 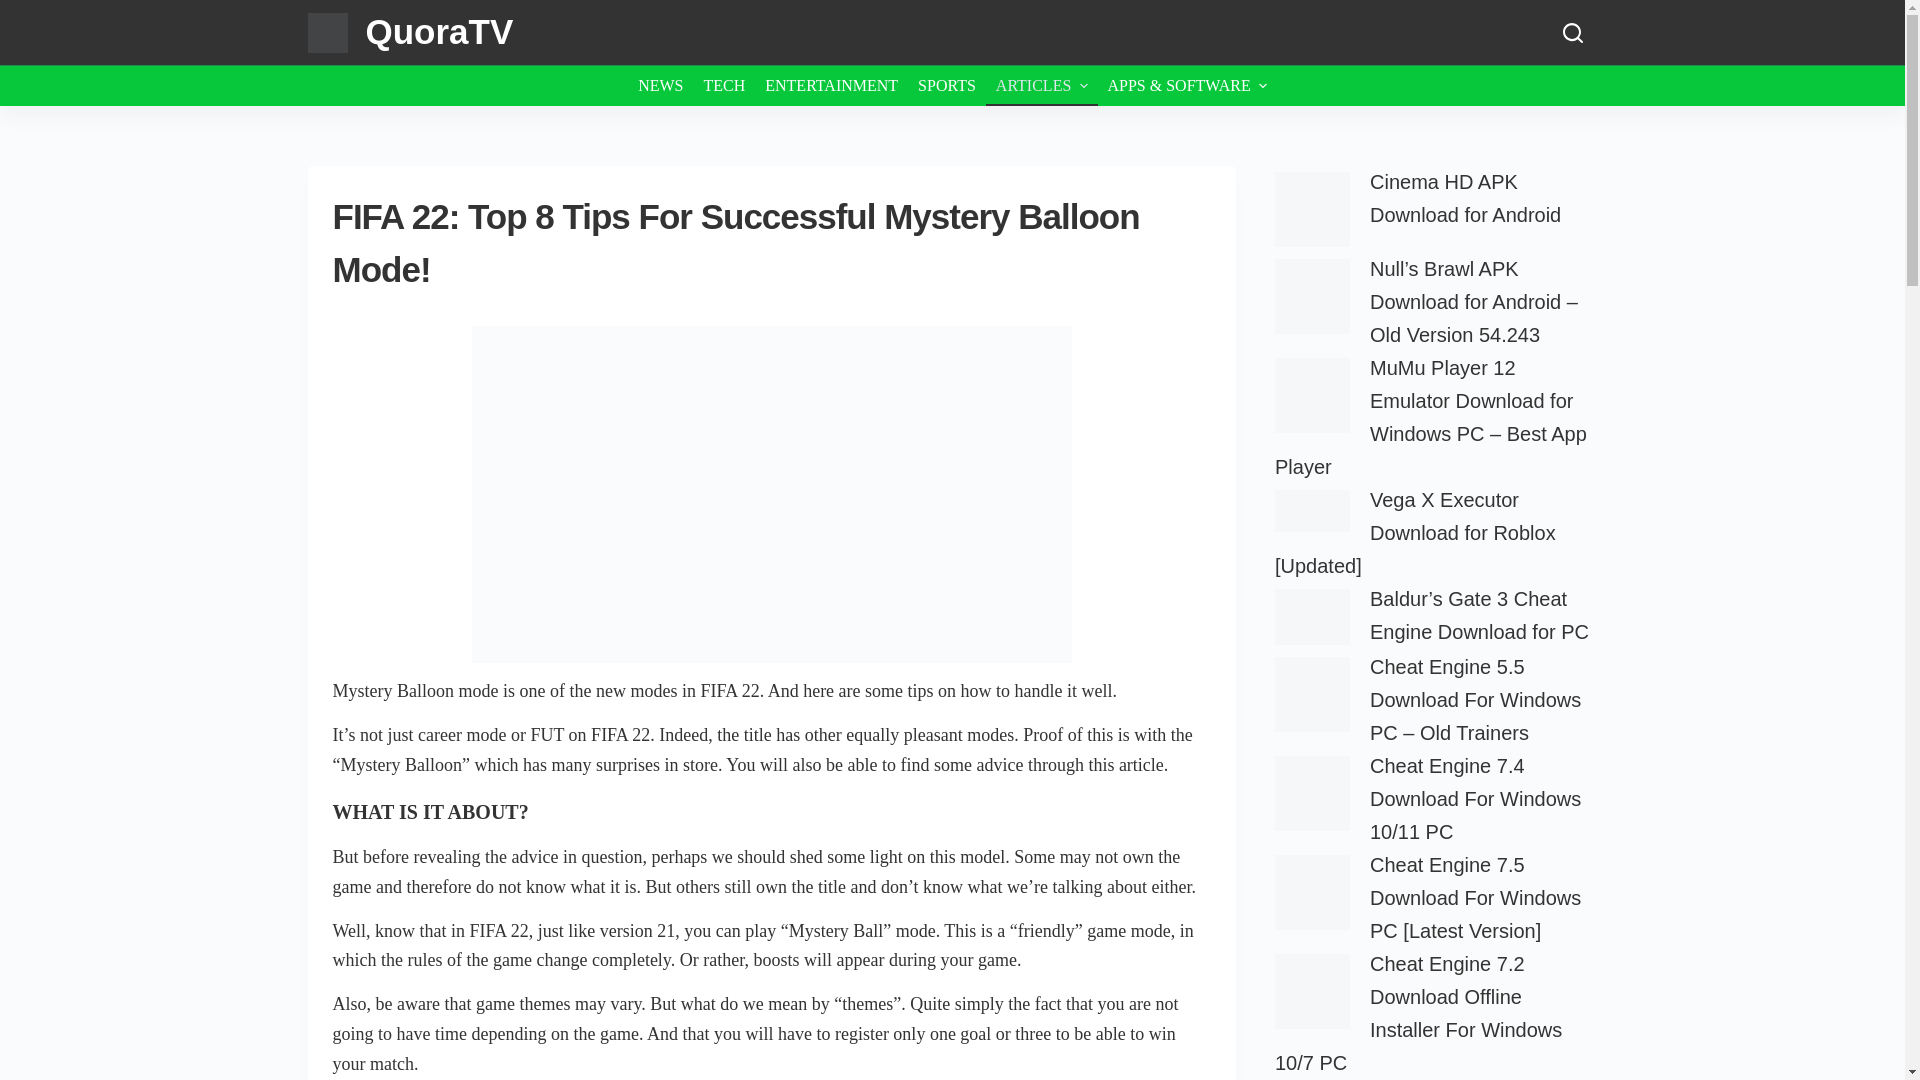 I want to click on QuoraTV, so click(x=440, y=30).